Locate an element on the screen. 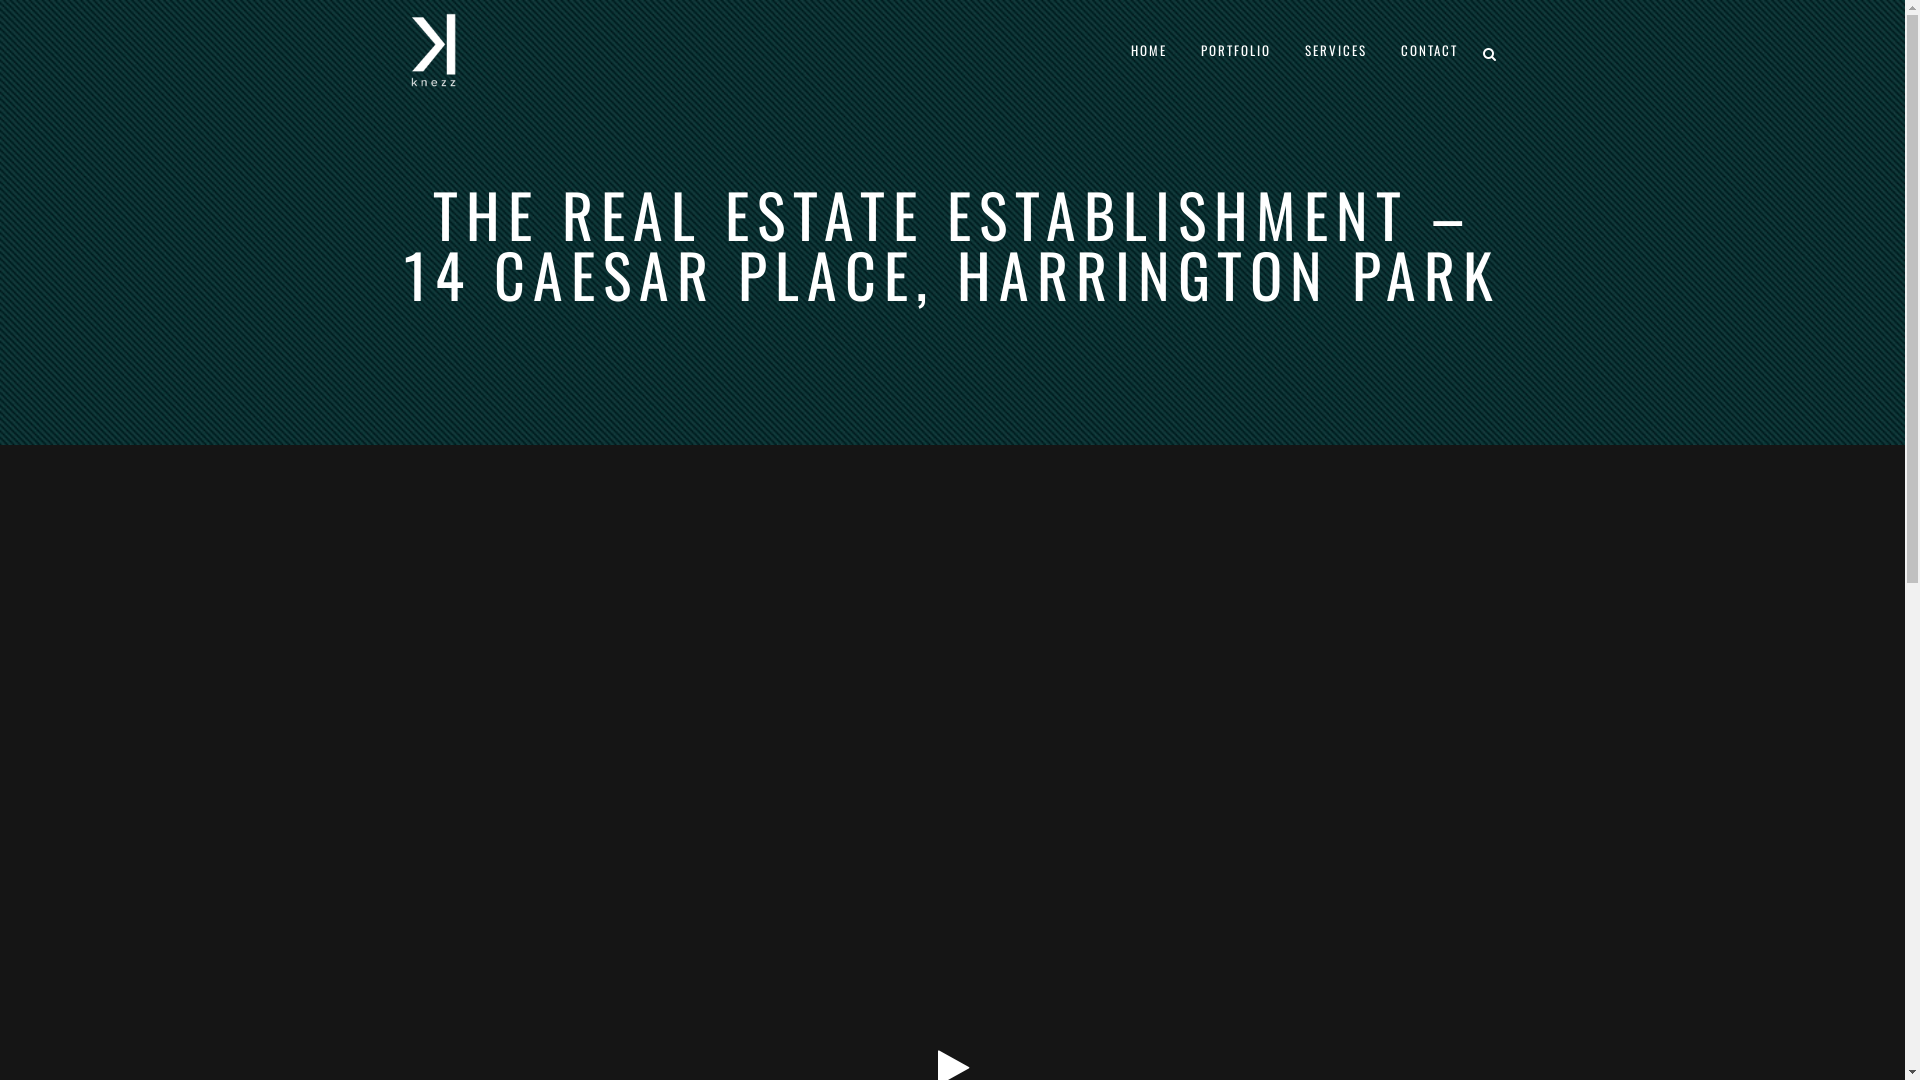 This screenshot has width=1920, height=1080. PORTFOLIO is located at coordinates (1236, 50).